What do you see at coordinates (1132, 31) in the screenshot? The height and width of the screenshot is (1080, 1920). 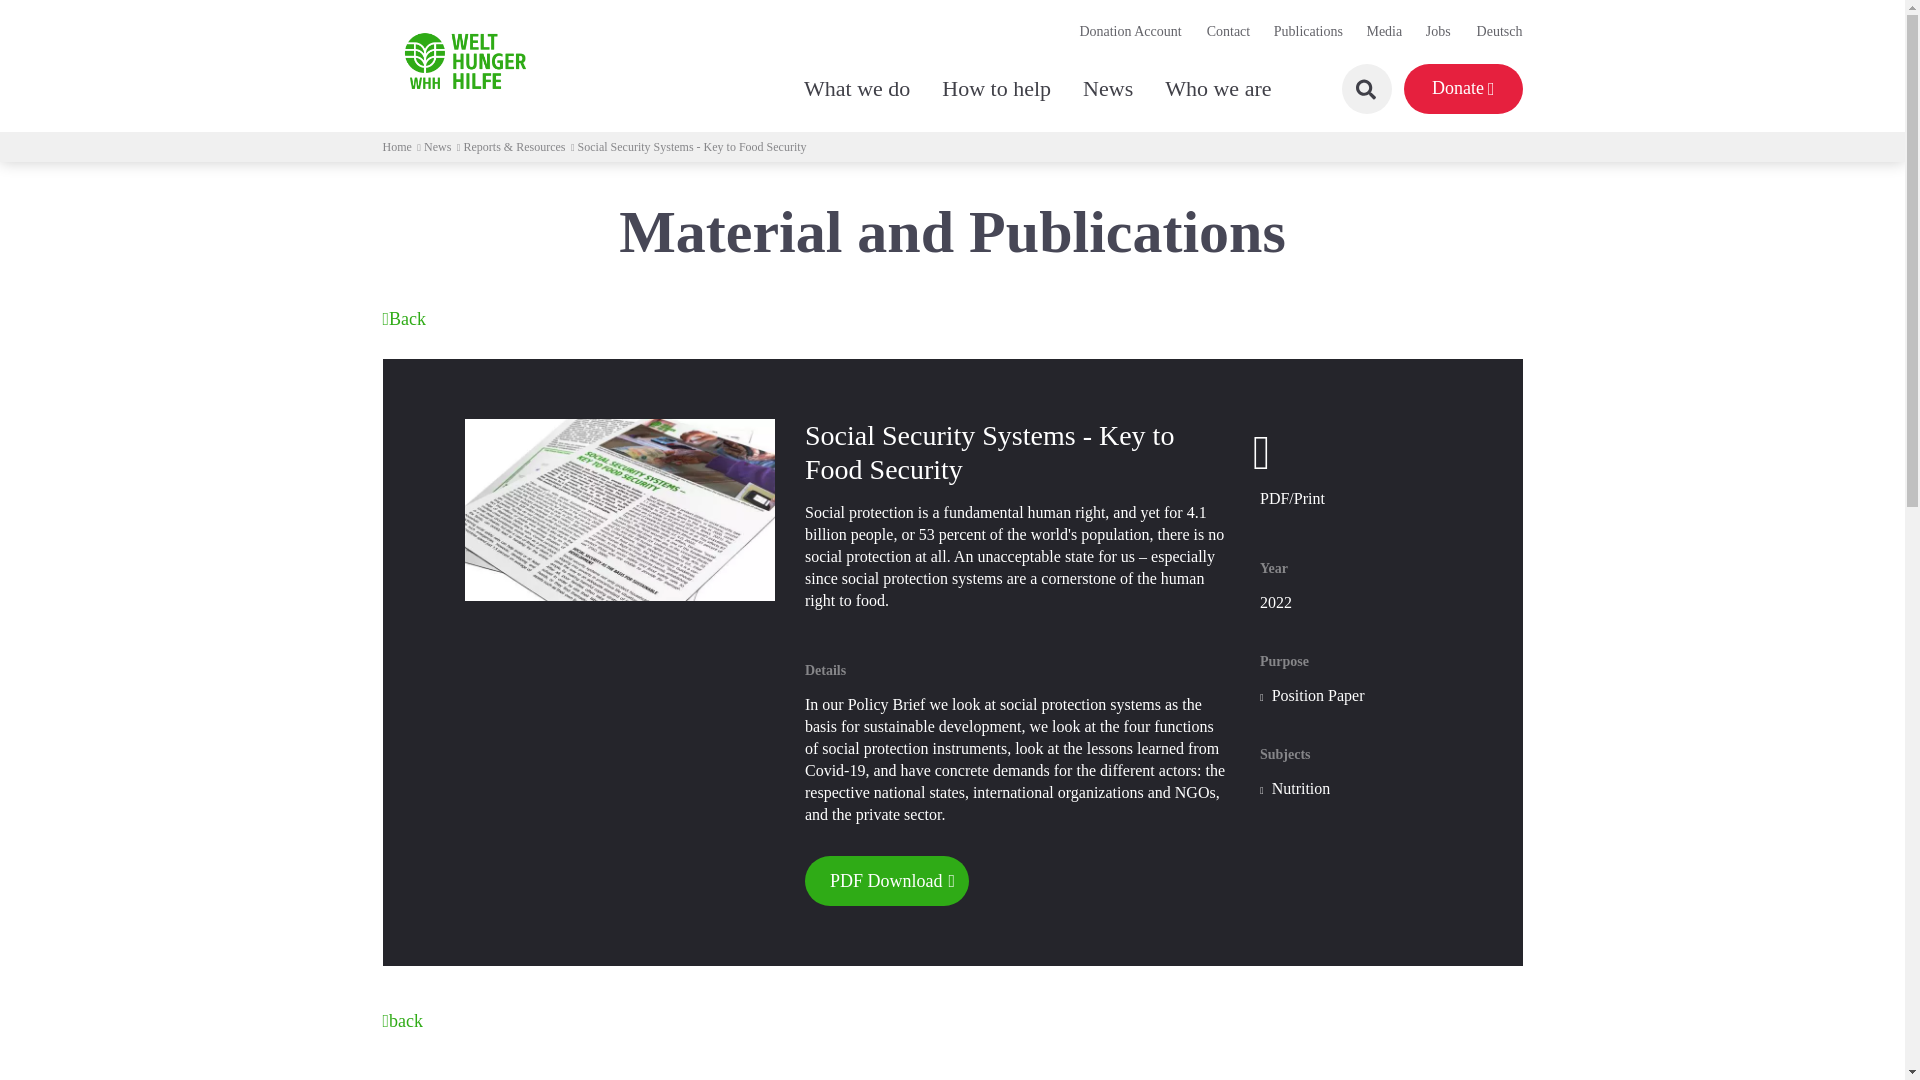 I see `show donation account` at bounding box center [1132, 31].